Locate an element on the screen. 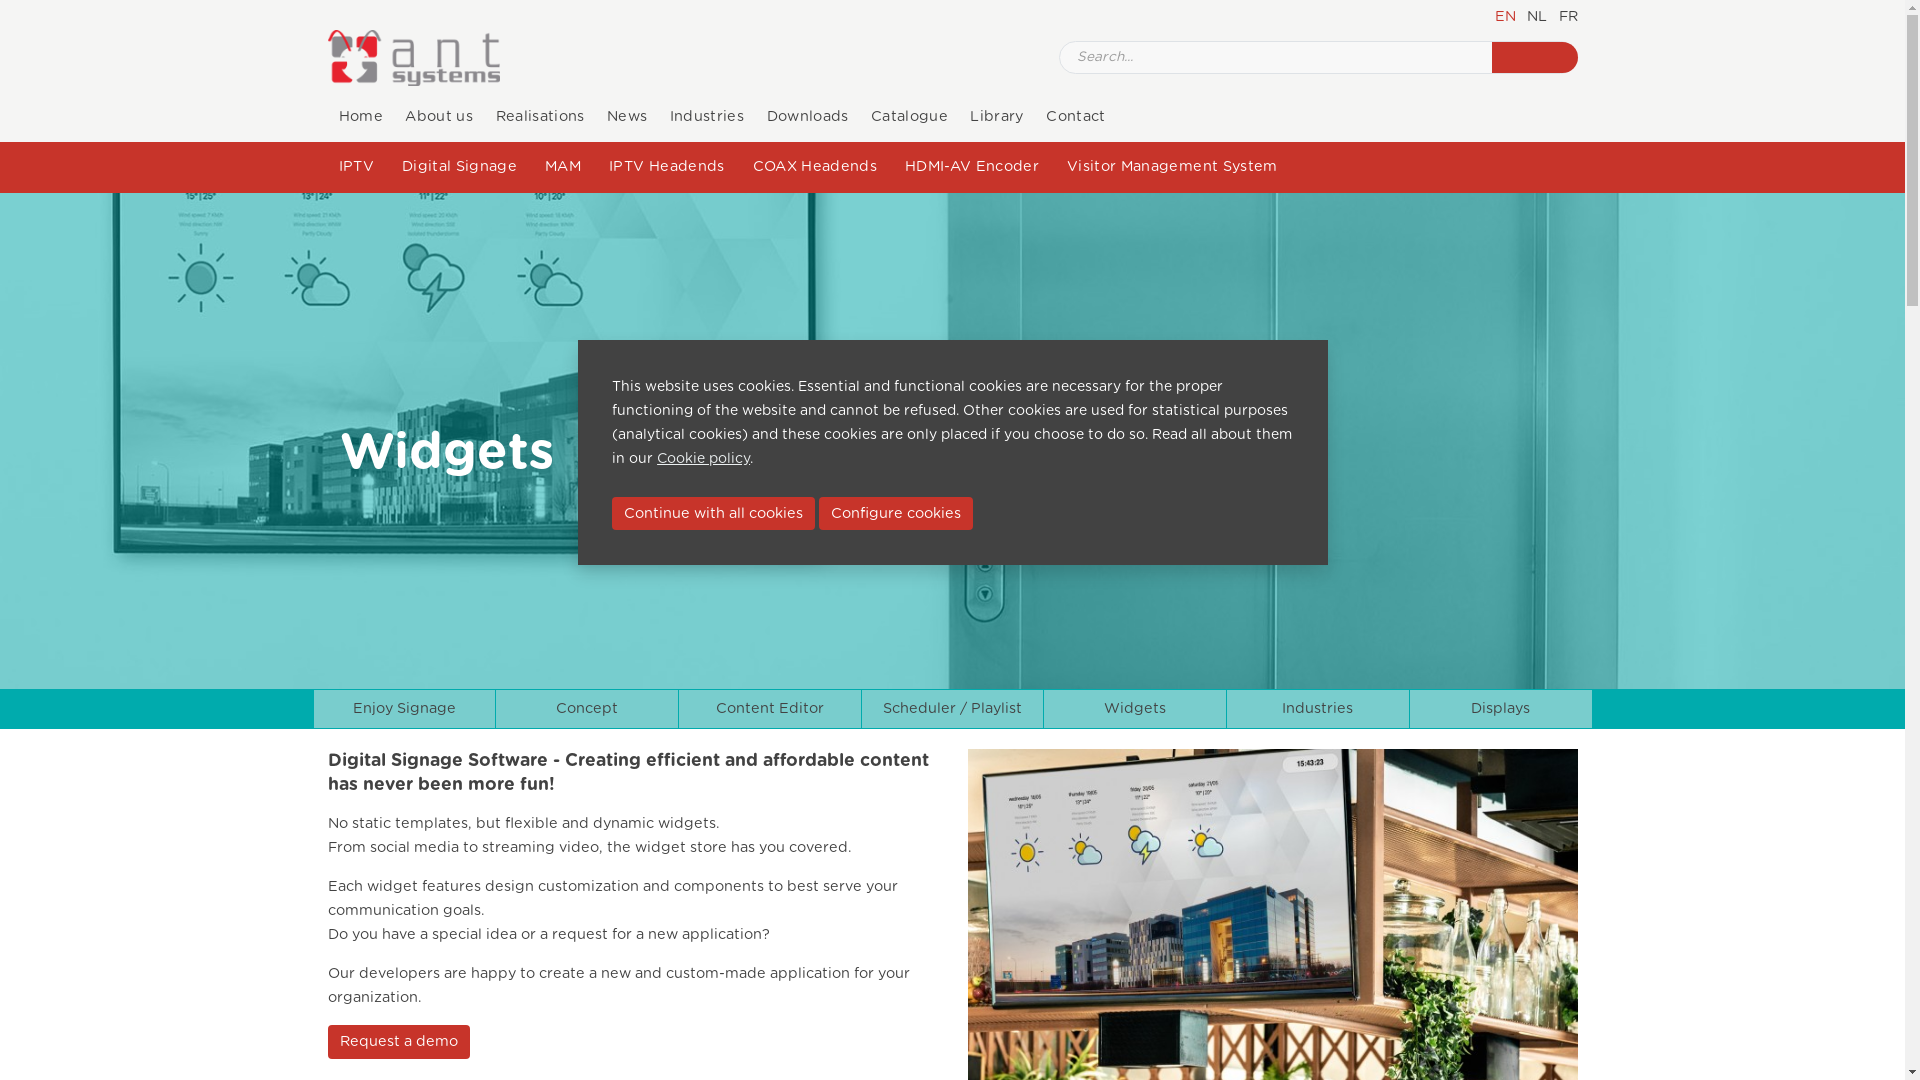  Scheduler / Playlist is located at coordinates (953, 709).